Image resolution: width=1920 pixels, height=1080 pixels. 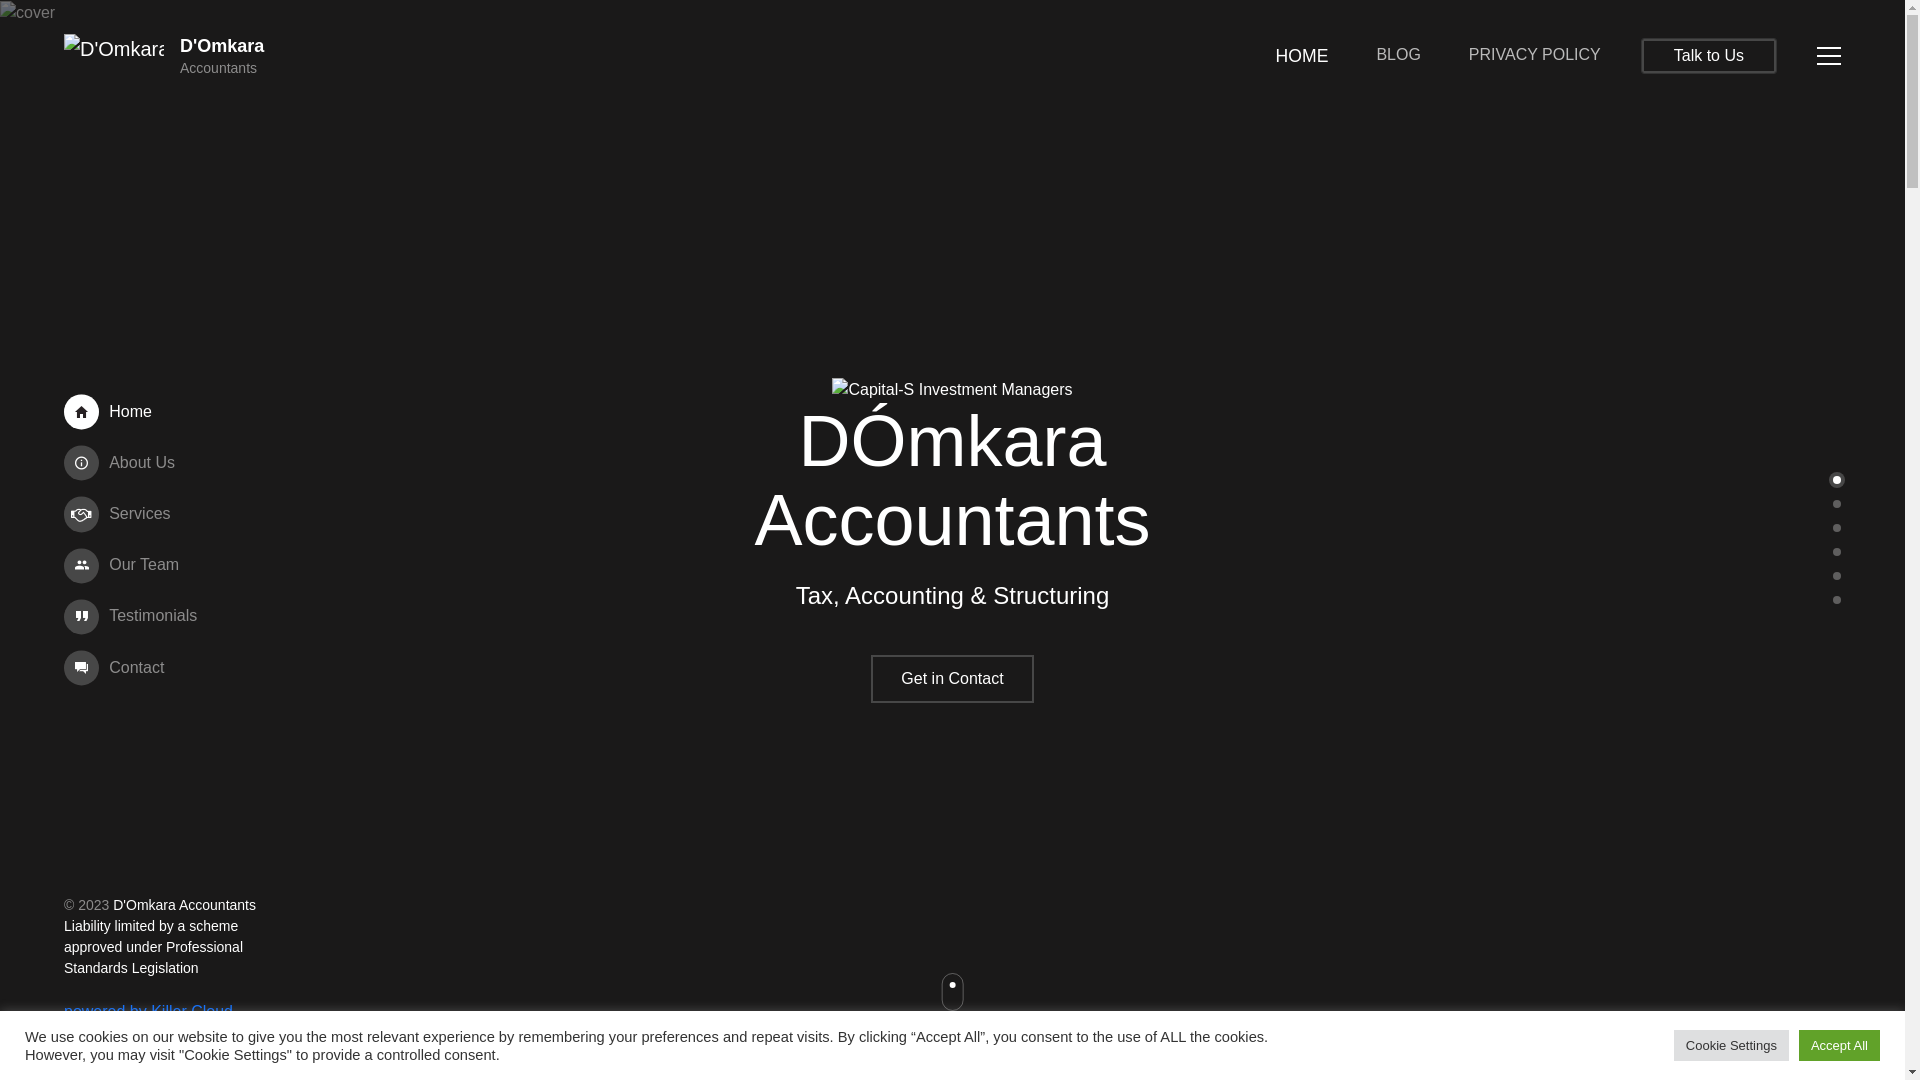 I want to click on Our Team, so click(x=134, y=566).